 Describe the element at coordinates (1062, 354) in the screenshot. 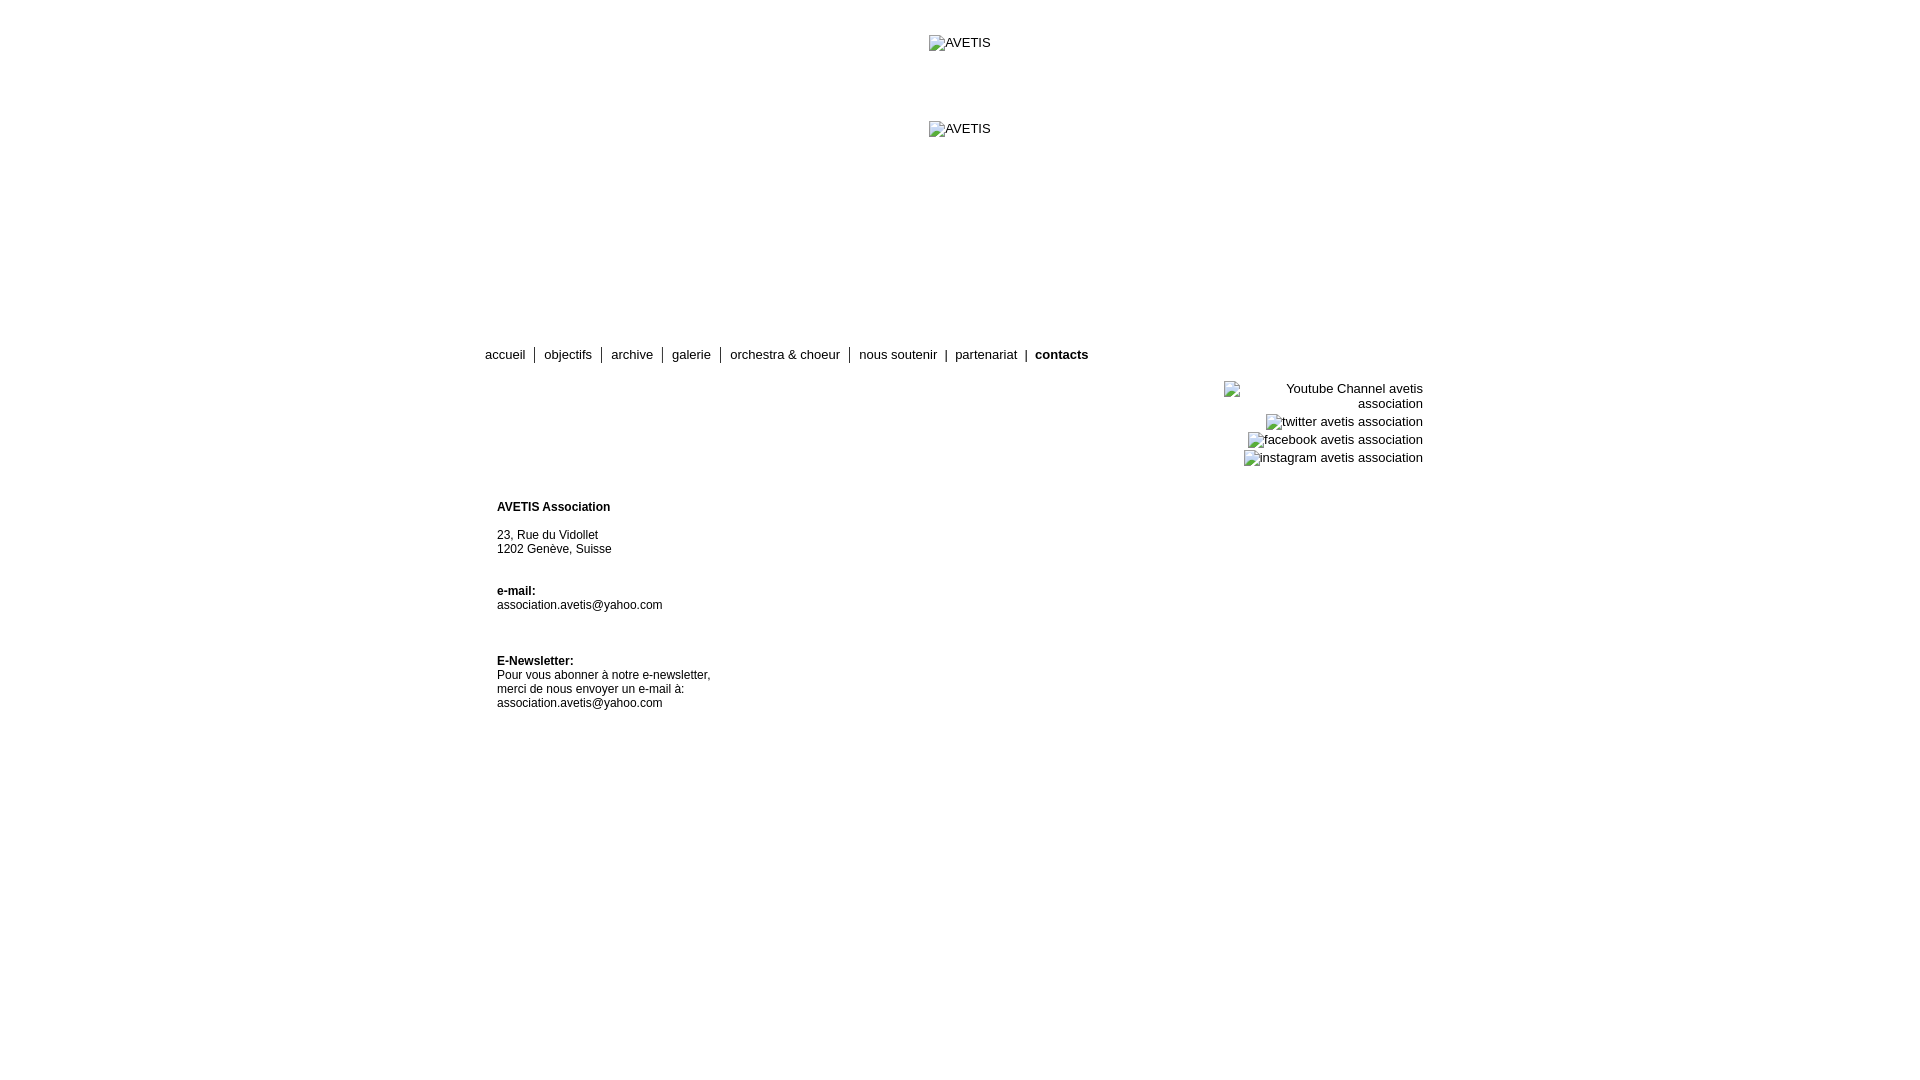

I see `contacts` at that location.